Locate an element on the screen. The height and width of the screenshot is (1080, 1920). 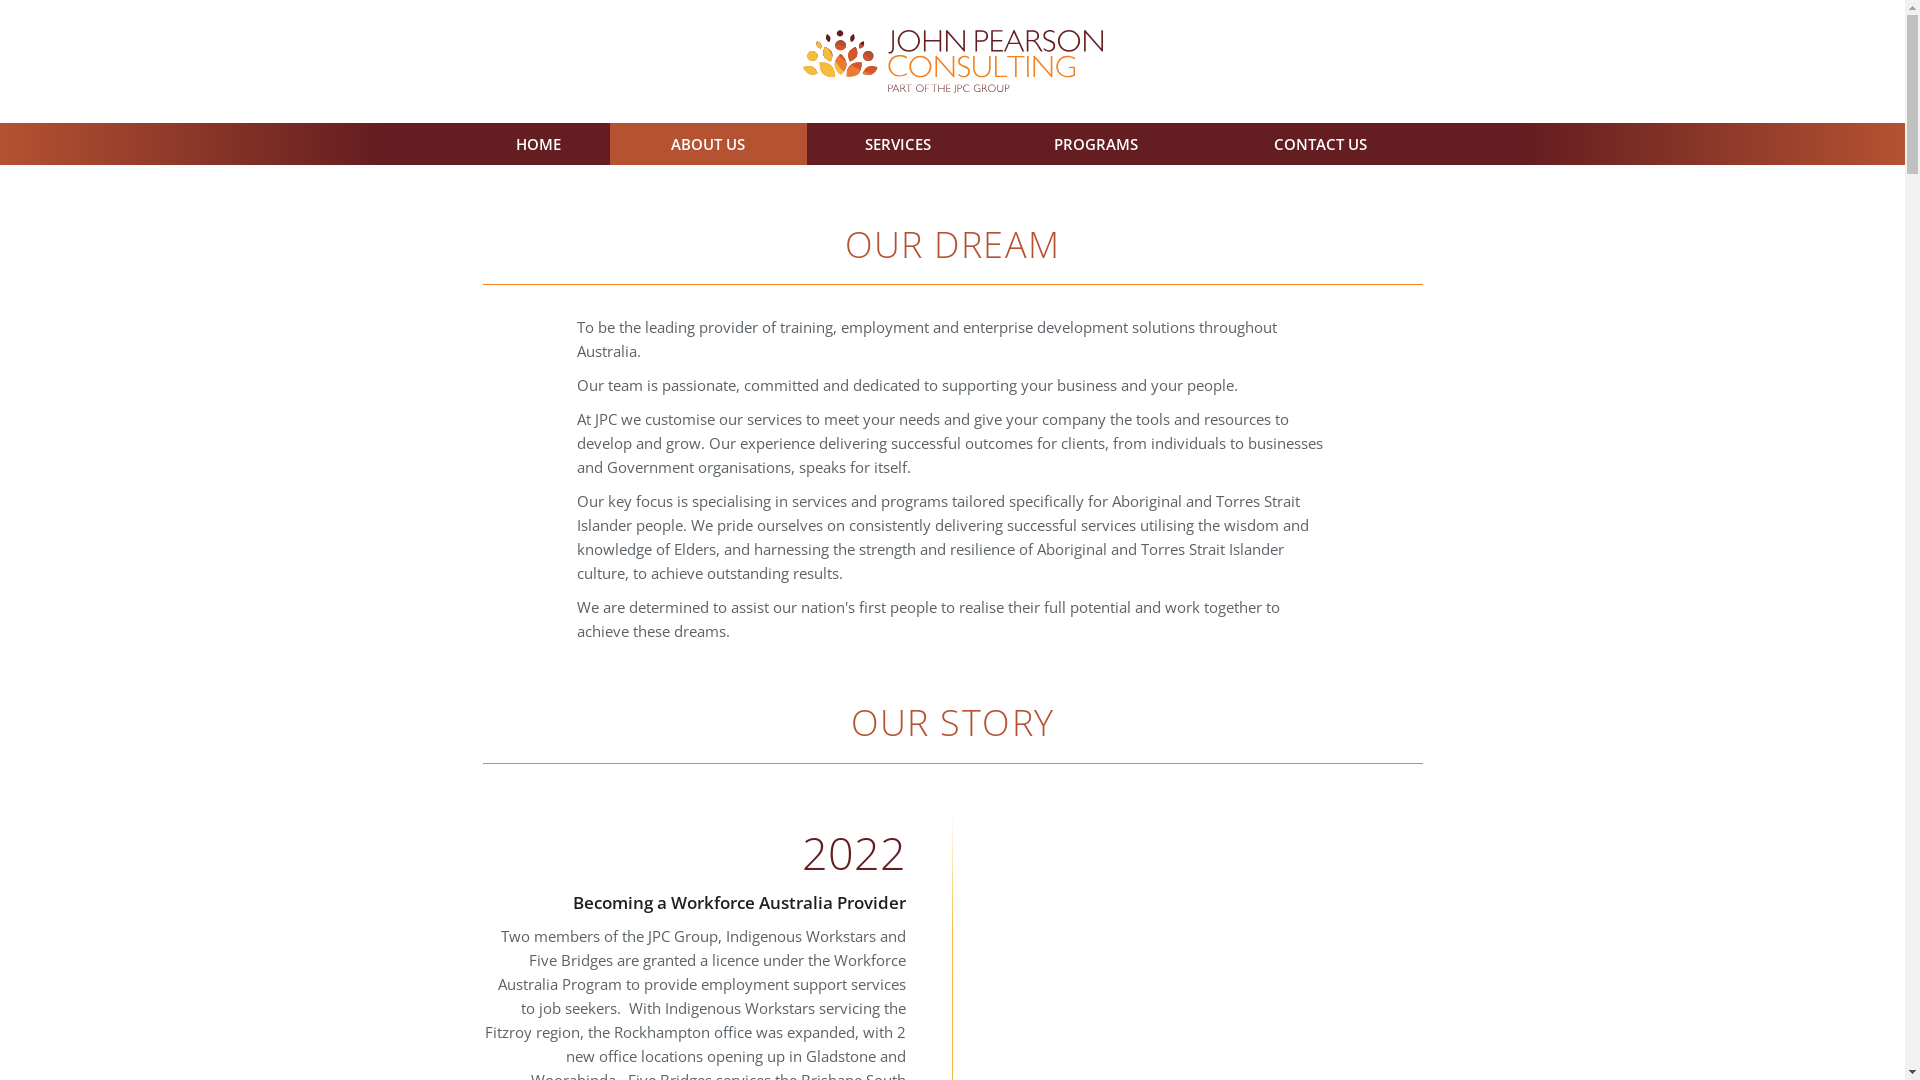
Skip to main content is located at coordinates (0, 0).